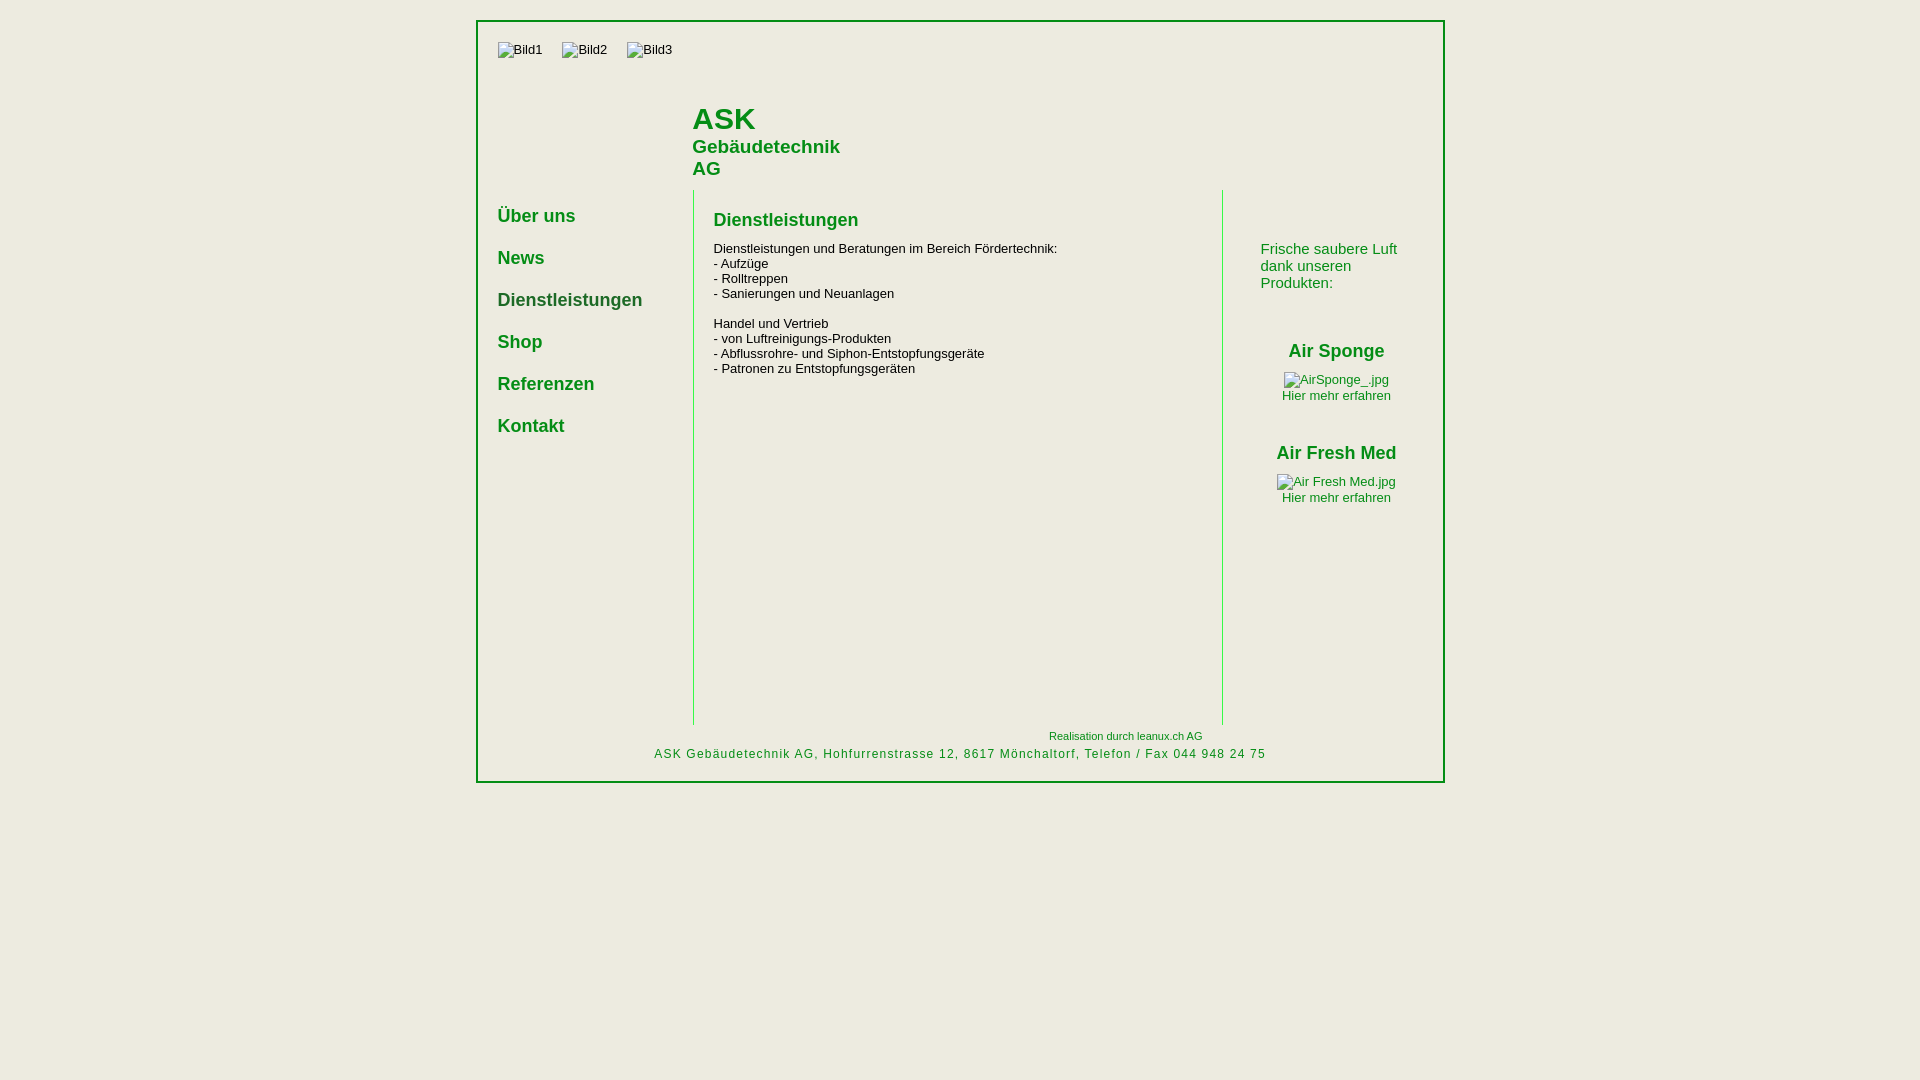 The image size is (1920, 1080). What do you see at coordinates (1336, 396) in the screenshot?
I see `Hier mehr erfahren` at bounding box center [1336, 396].